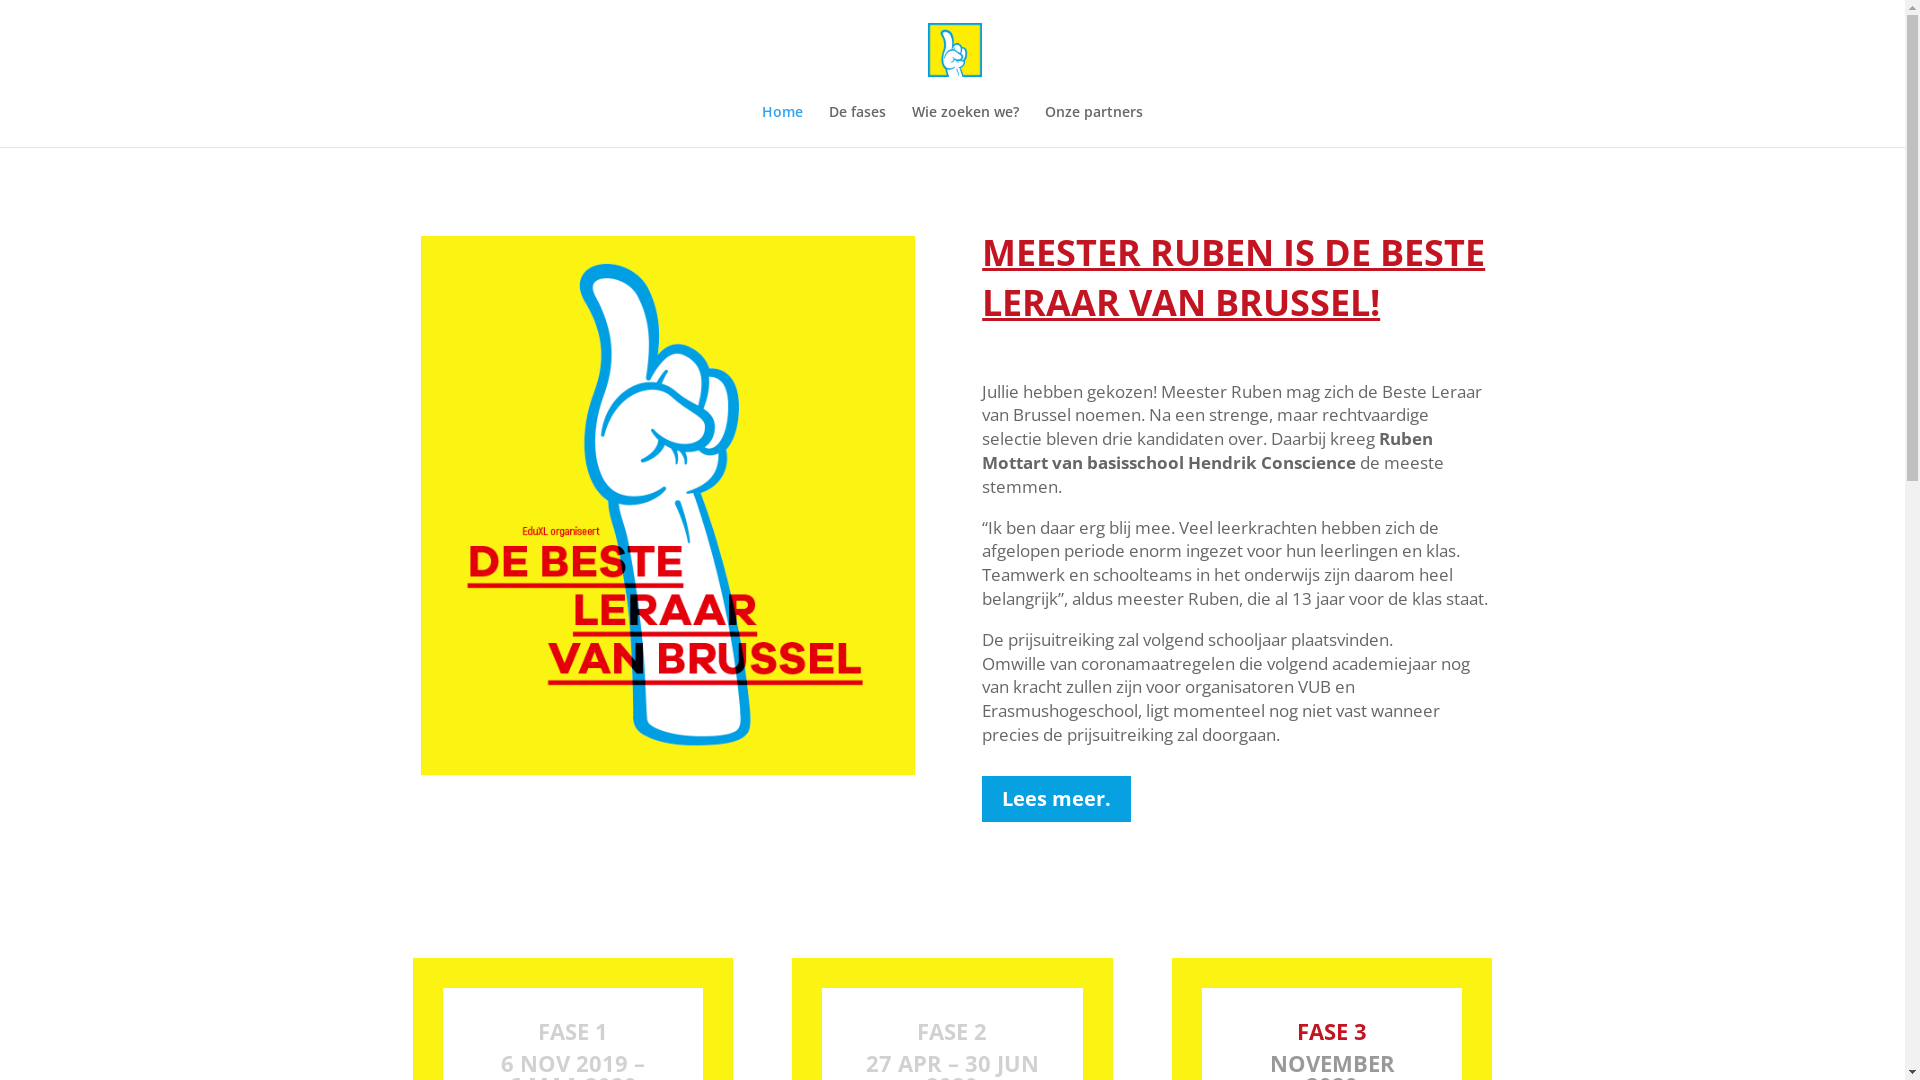 Image resolution: width=1920 pixels, height=1080 pixels. Describe the element at coordinates (858, 126) in the screenshot. I see `De fases` at that location.